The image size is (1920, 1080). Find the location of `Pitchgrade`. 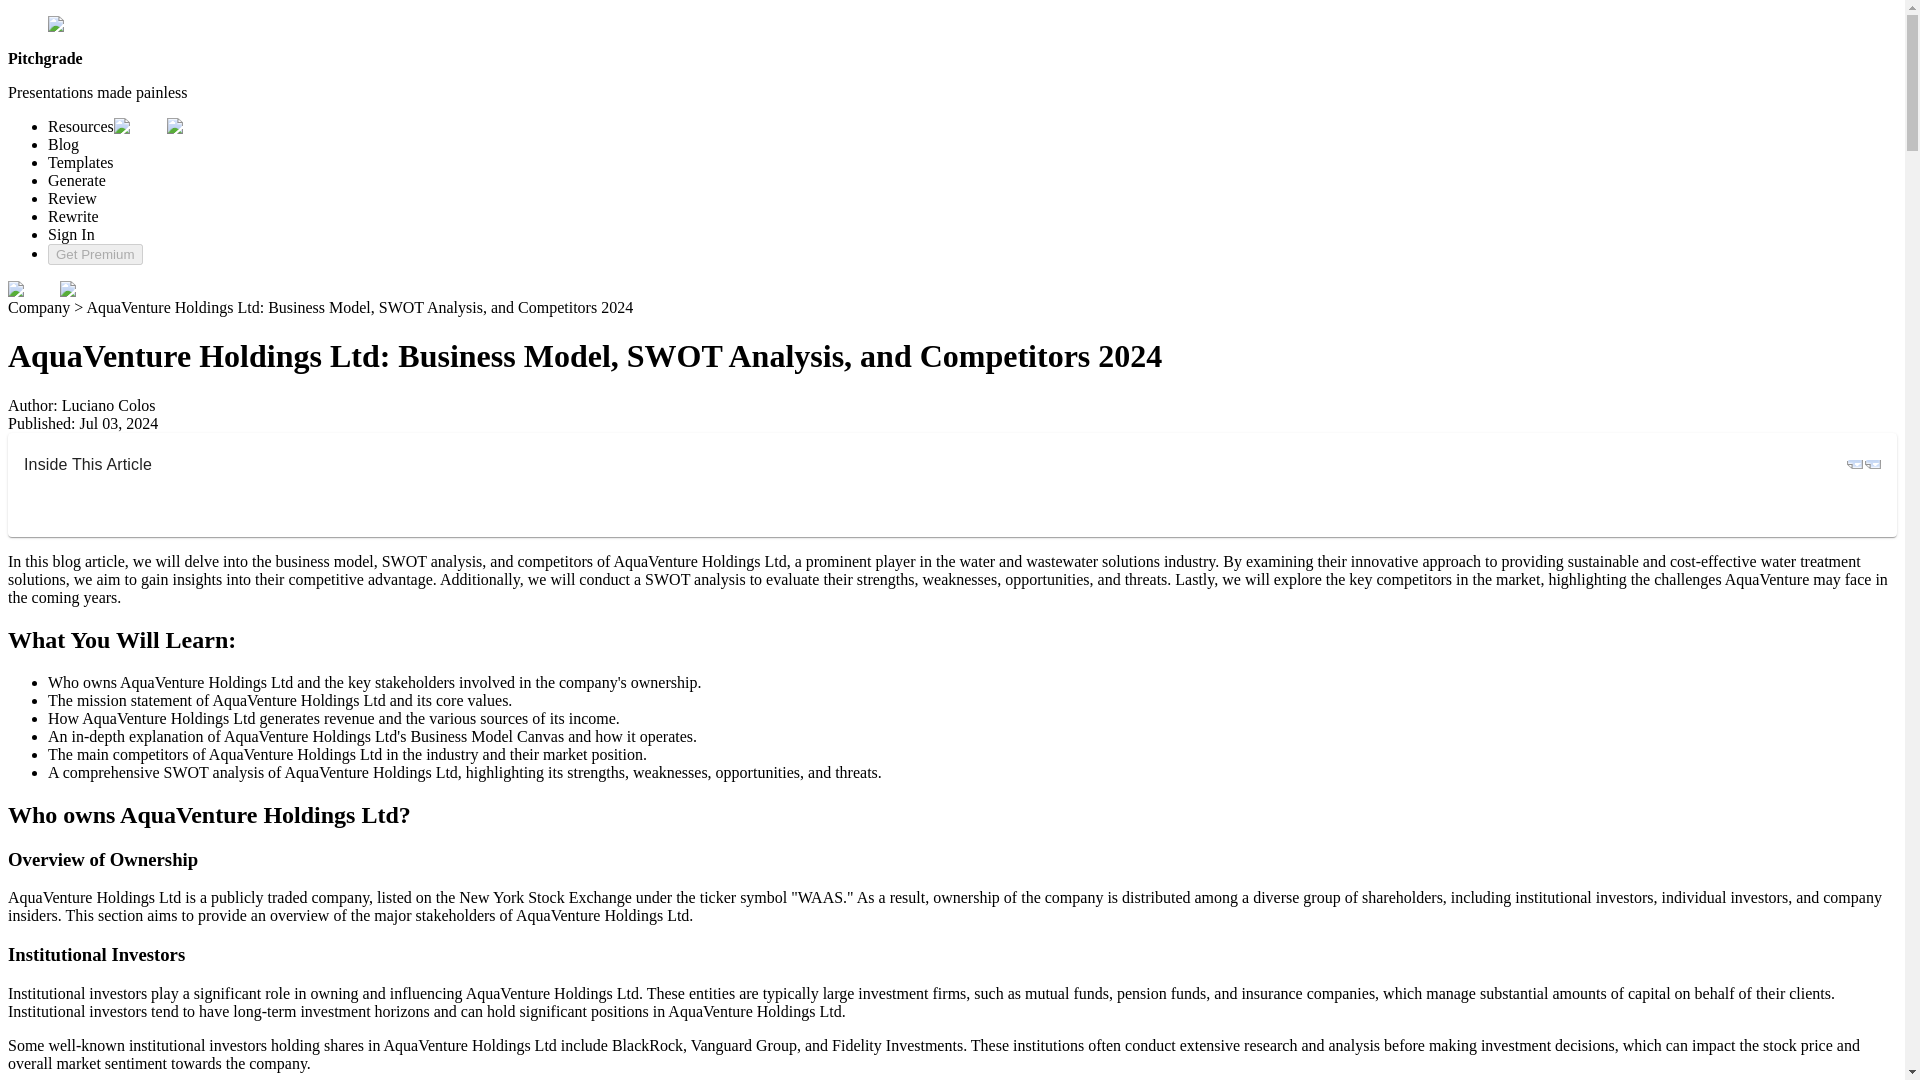

Pitchgrade is located at coordinates (90, 24).